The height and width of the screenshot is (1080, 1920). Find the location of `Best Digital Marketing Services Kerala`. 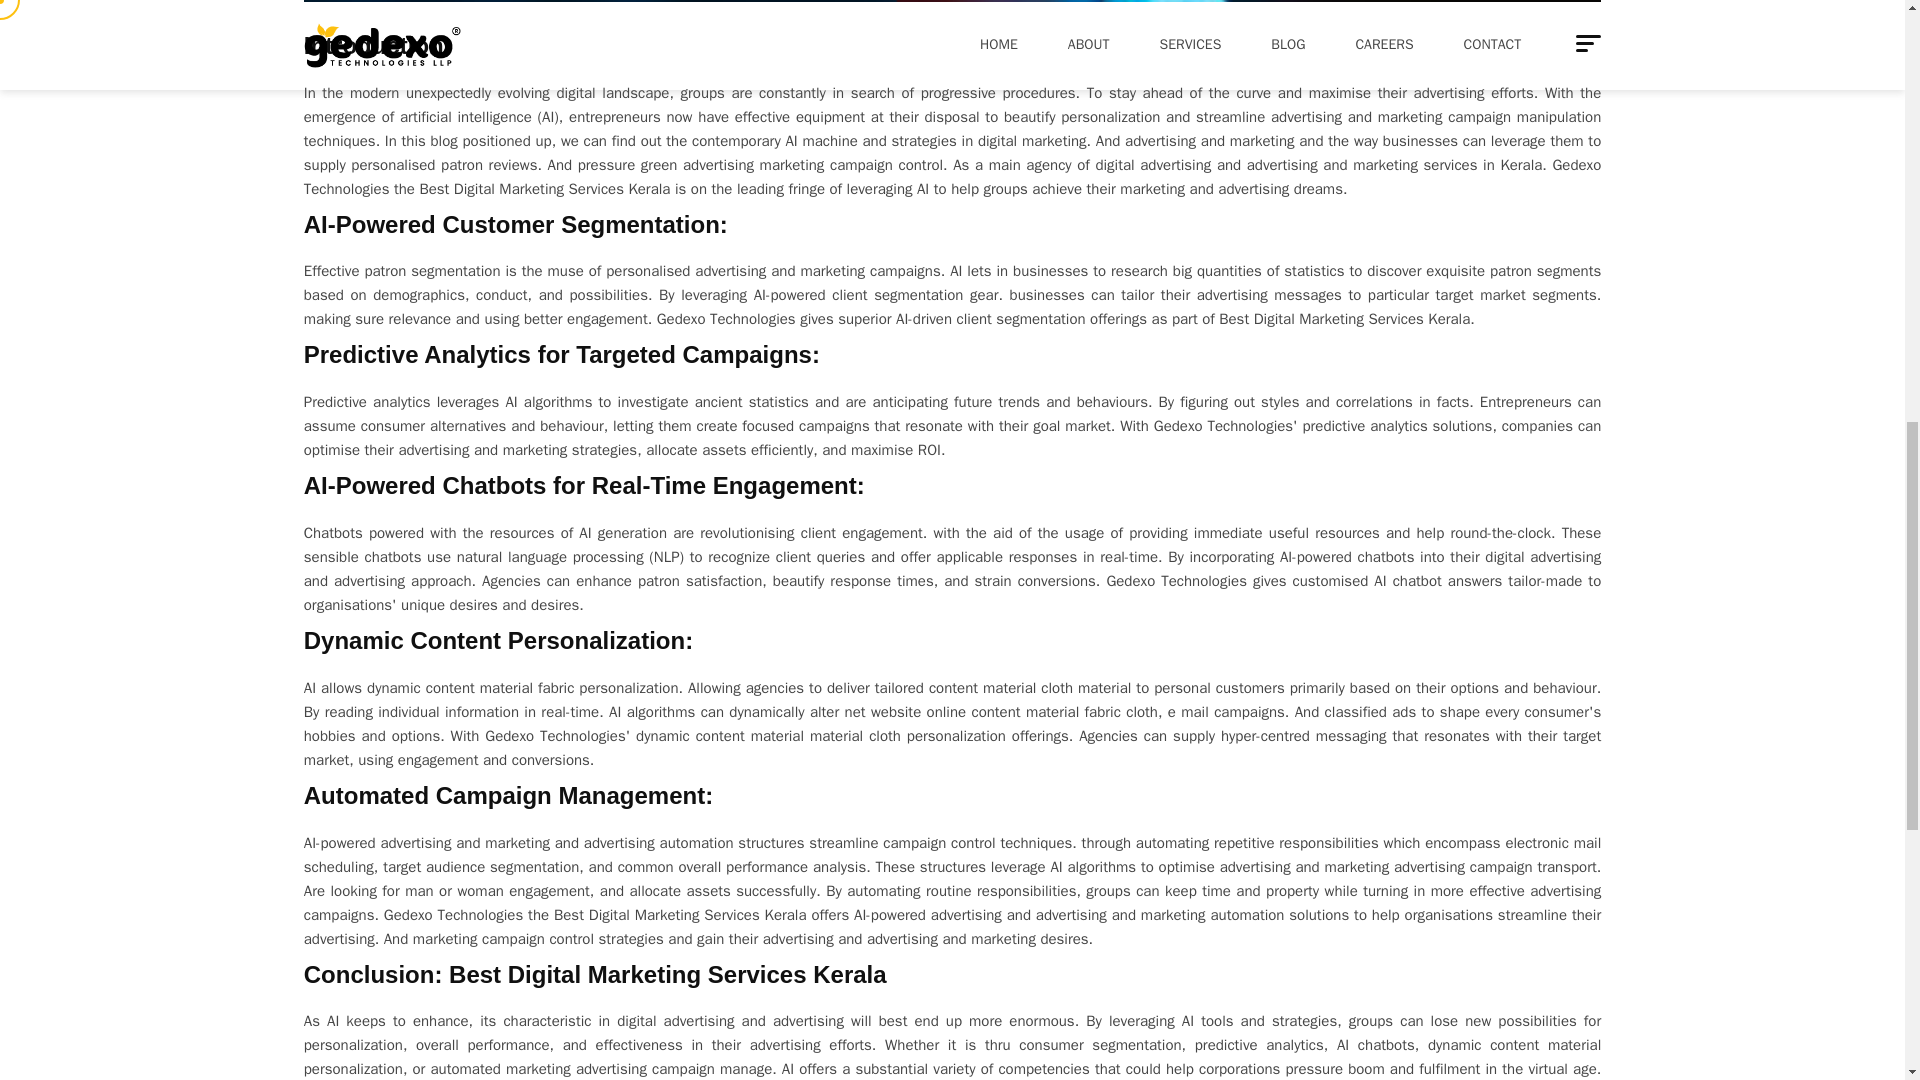

Best Digital Marketing Services Kerala is located at coordinates (1344, 318).